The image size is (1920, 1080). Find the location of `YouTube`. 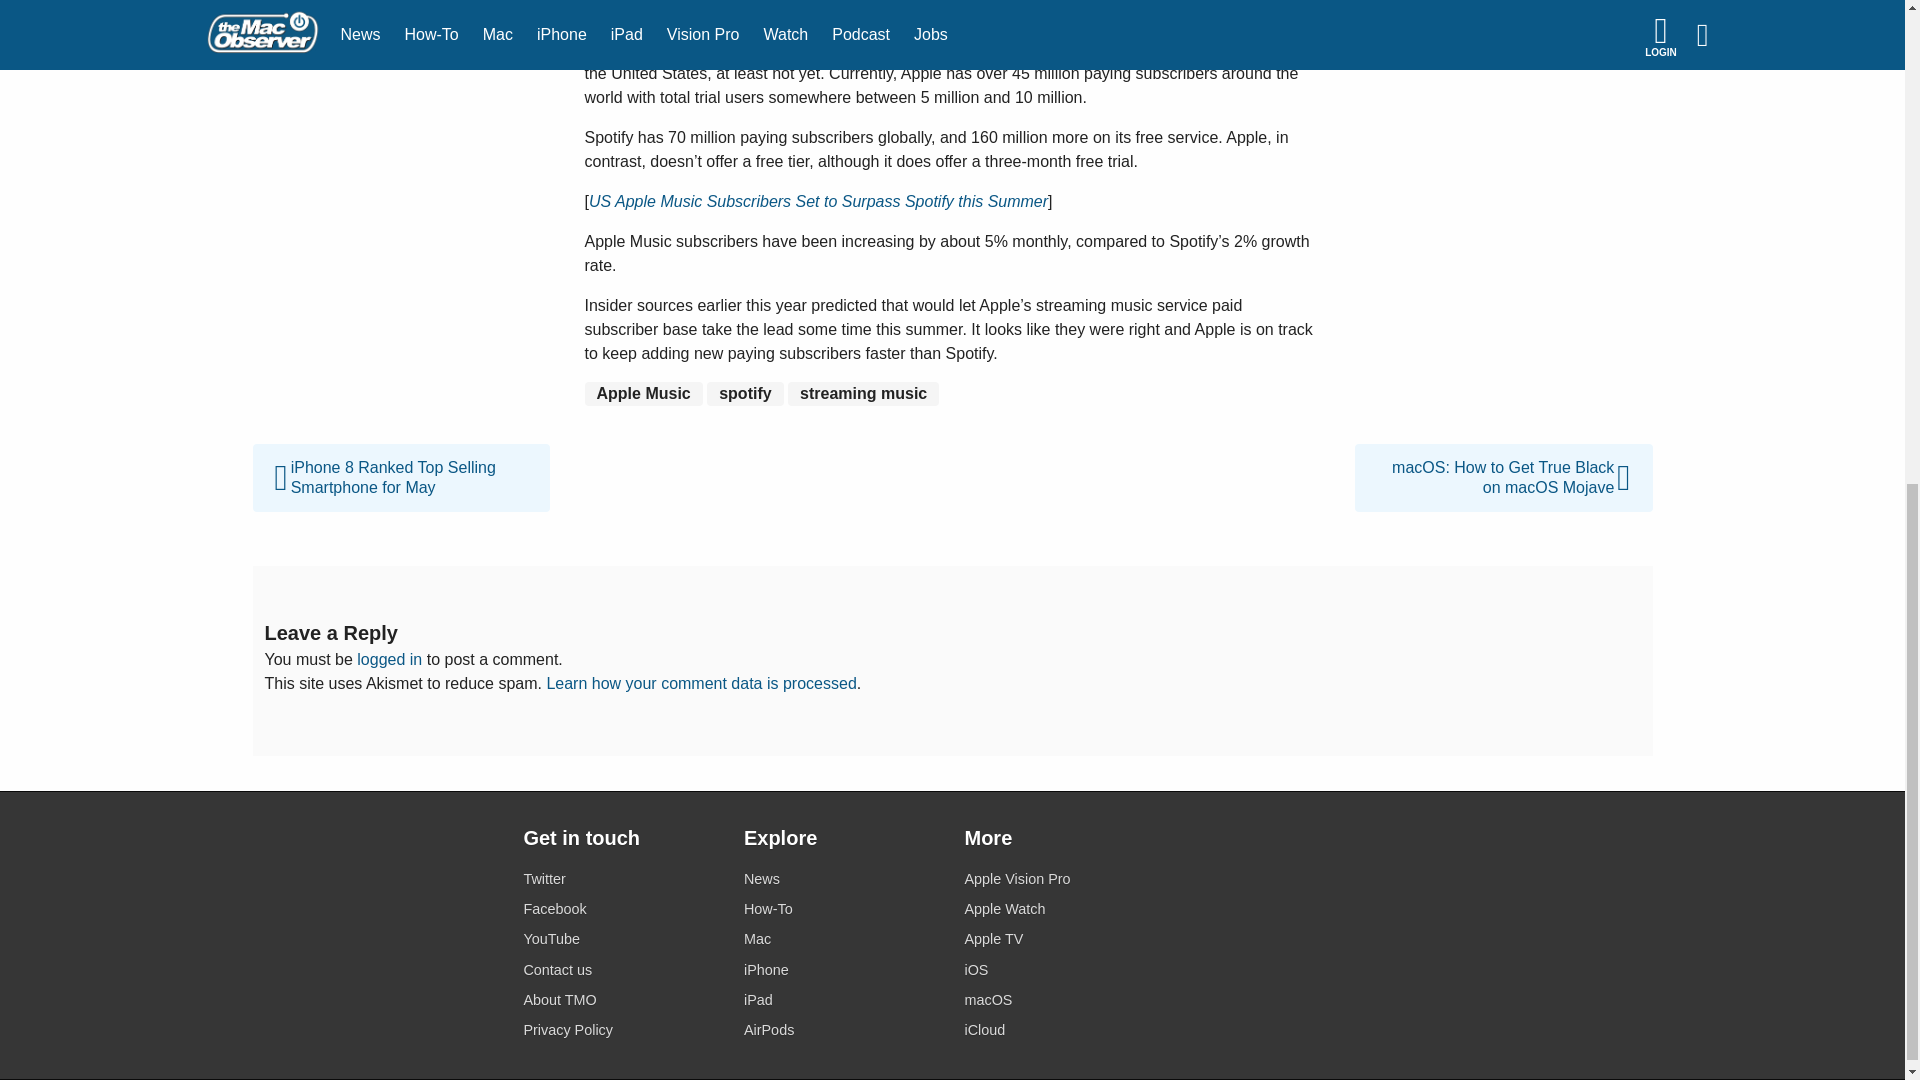

YouTube is located at coordinates (621, 938).